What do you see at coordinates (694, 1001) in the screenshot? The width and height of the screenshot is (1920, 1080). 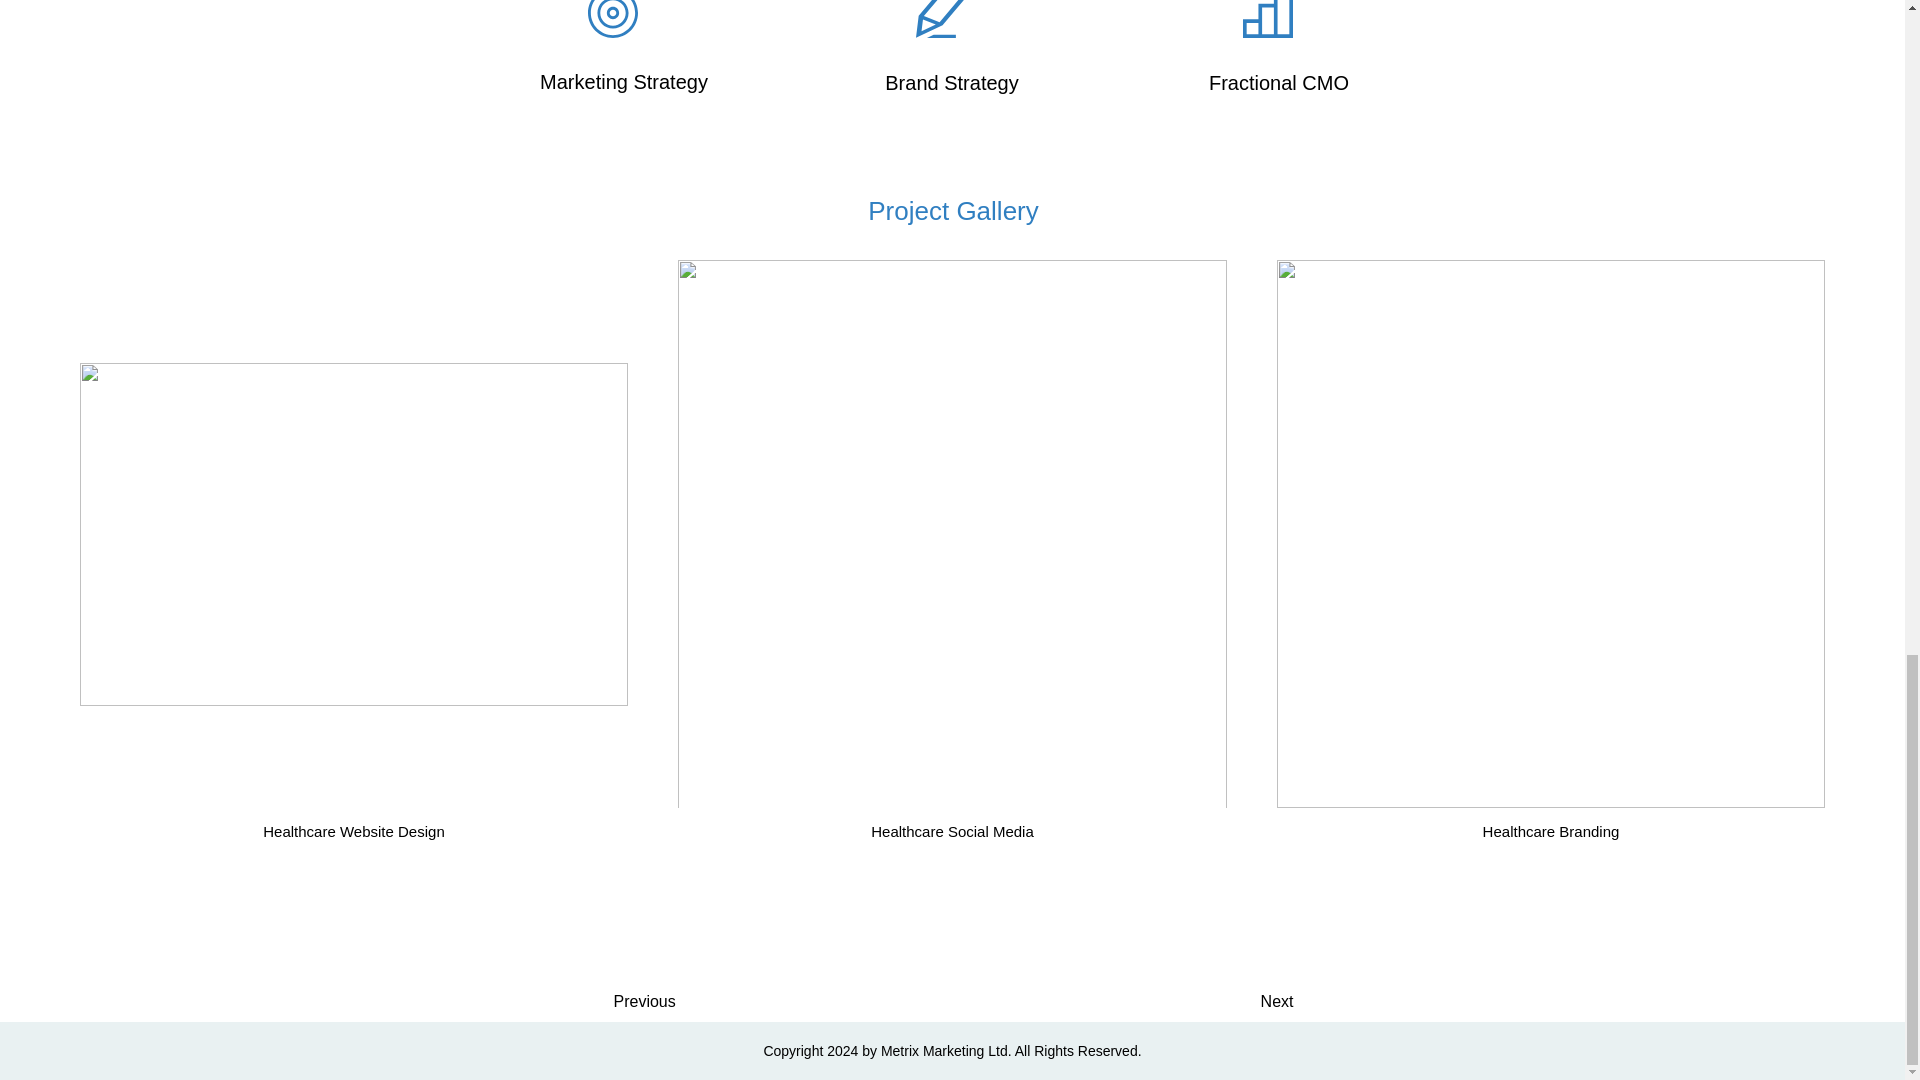 I see `Previous` at bounding box center [694, 1001].